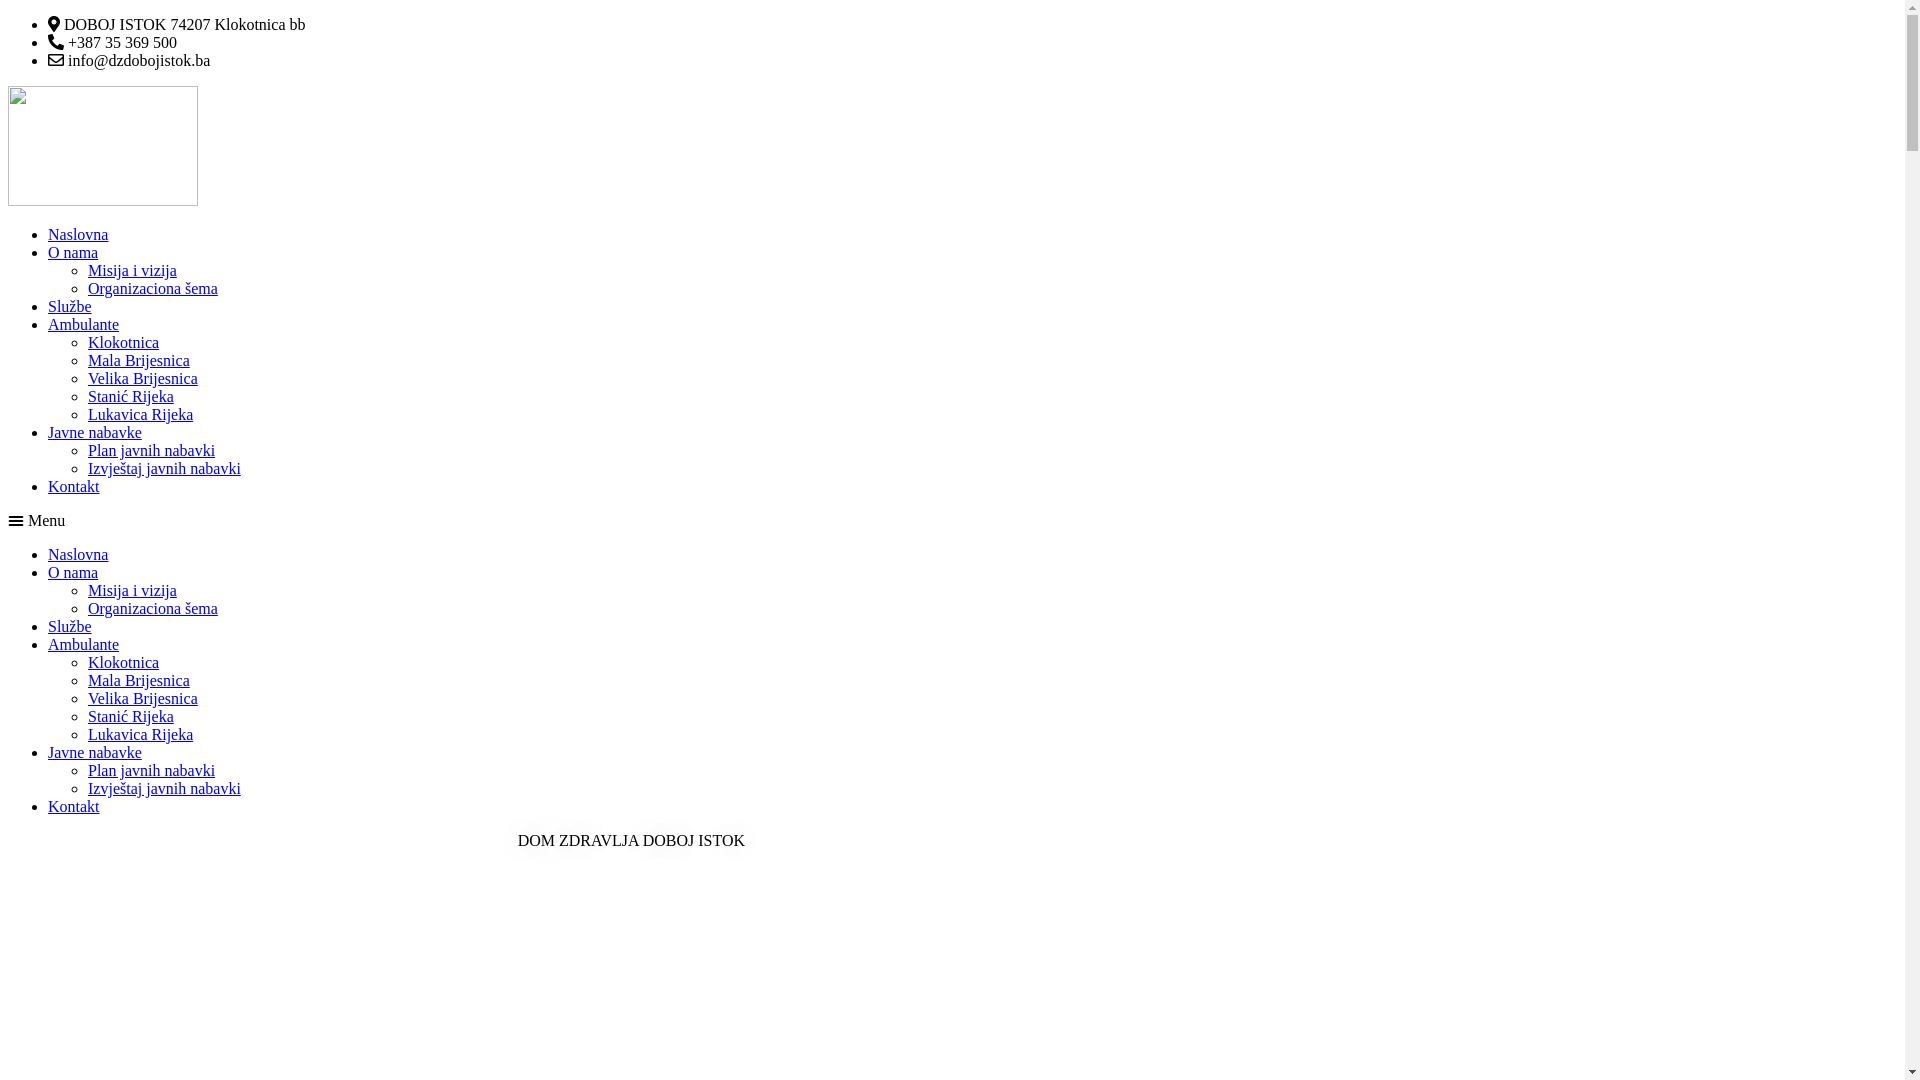  I want to click on O nama, so click(73, 252).